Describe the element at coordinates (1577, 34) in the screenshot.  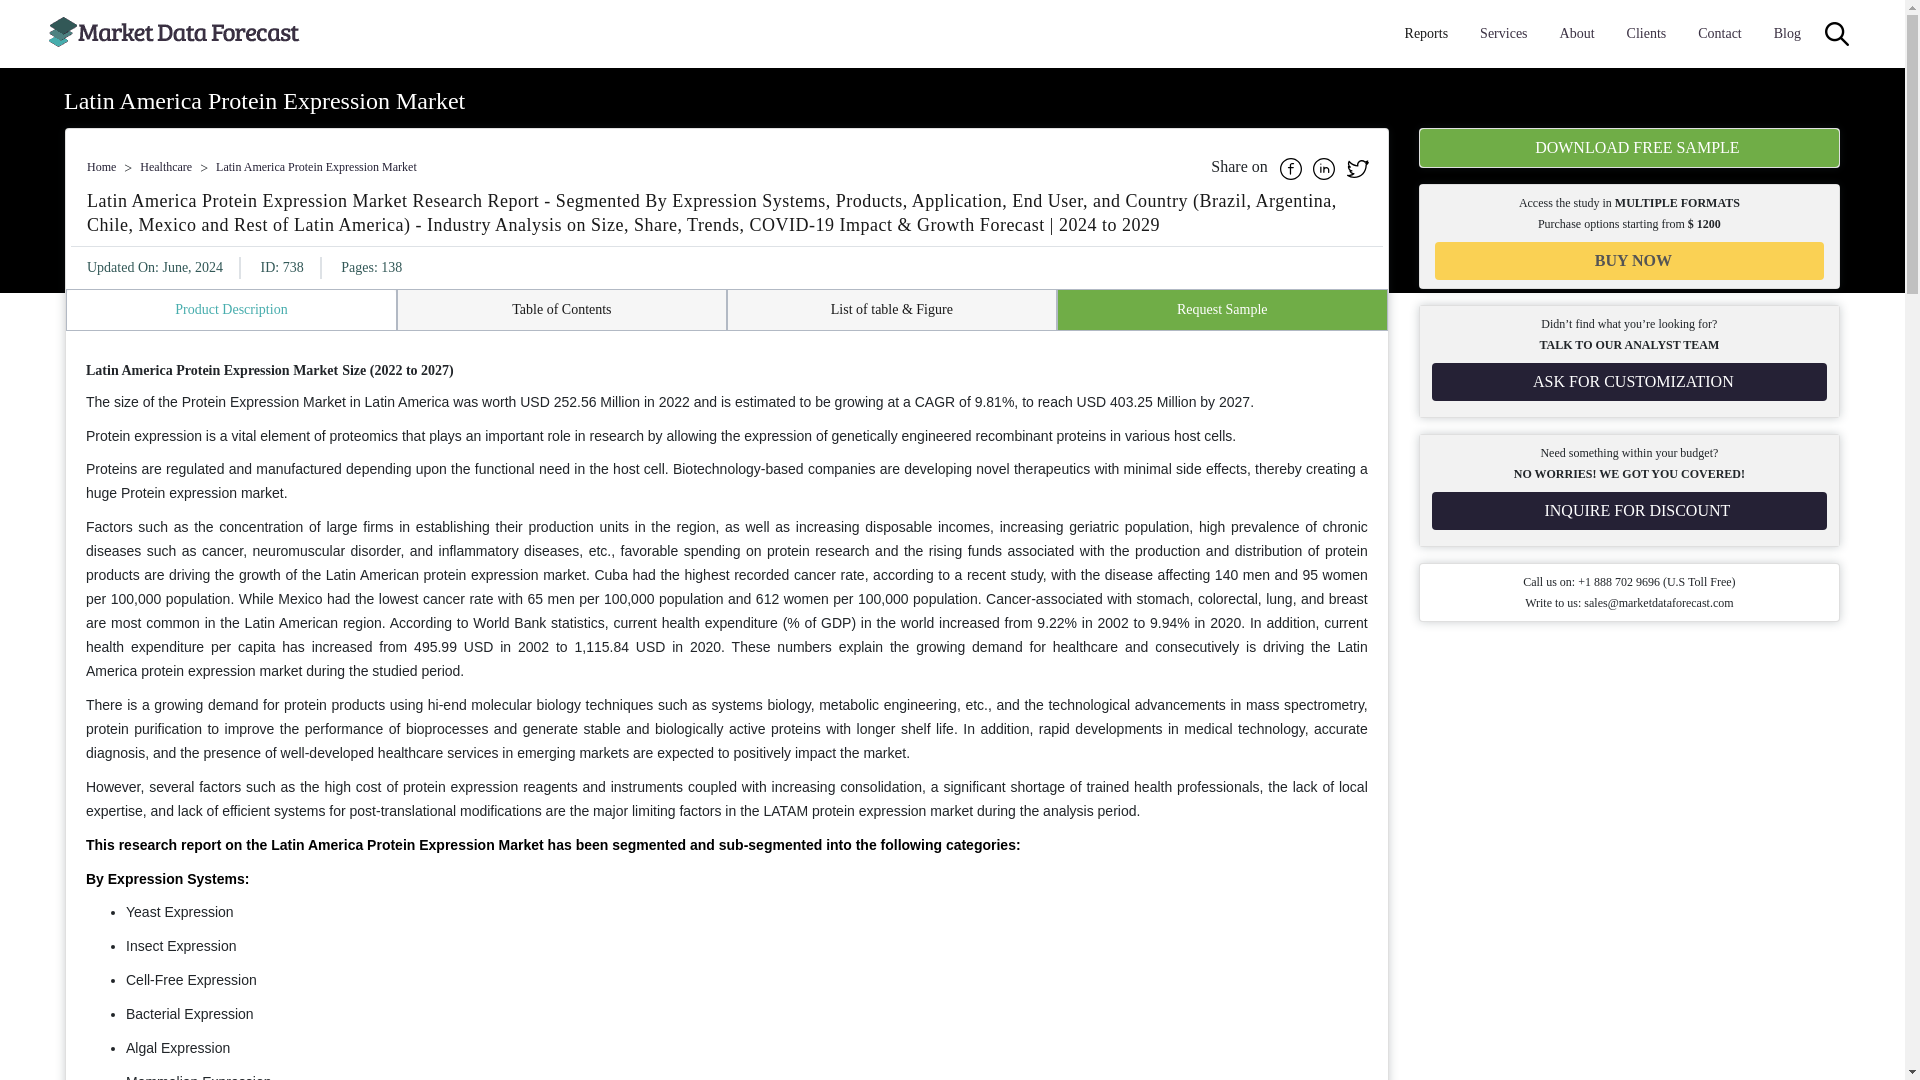
I see `About` at that location.